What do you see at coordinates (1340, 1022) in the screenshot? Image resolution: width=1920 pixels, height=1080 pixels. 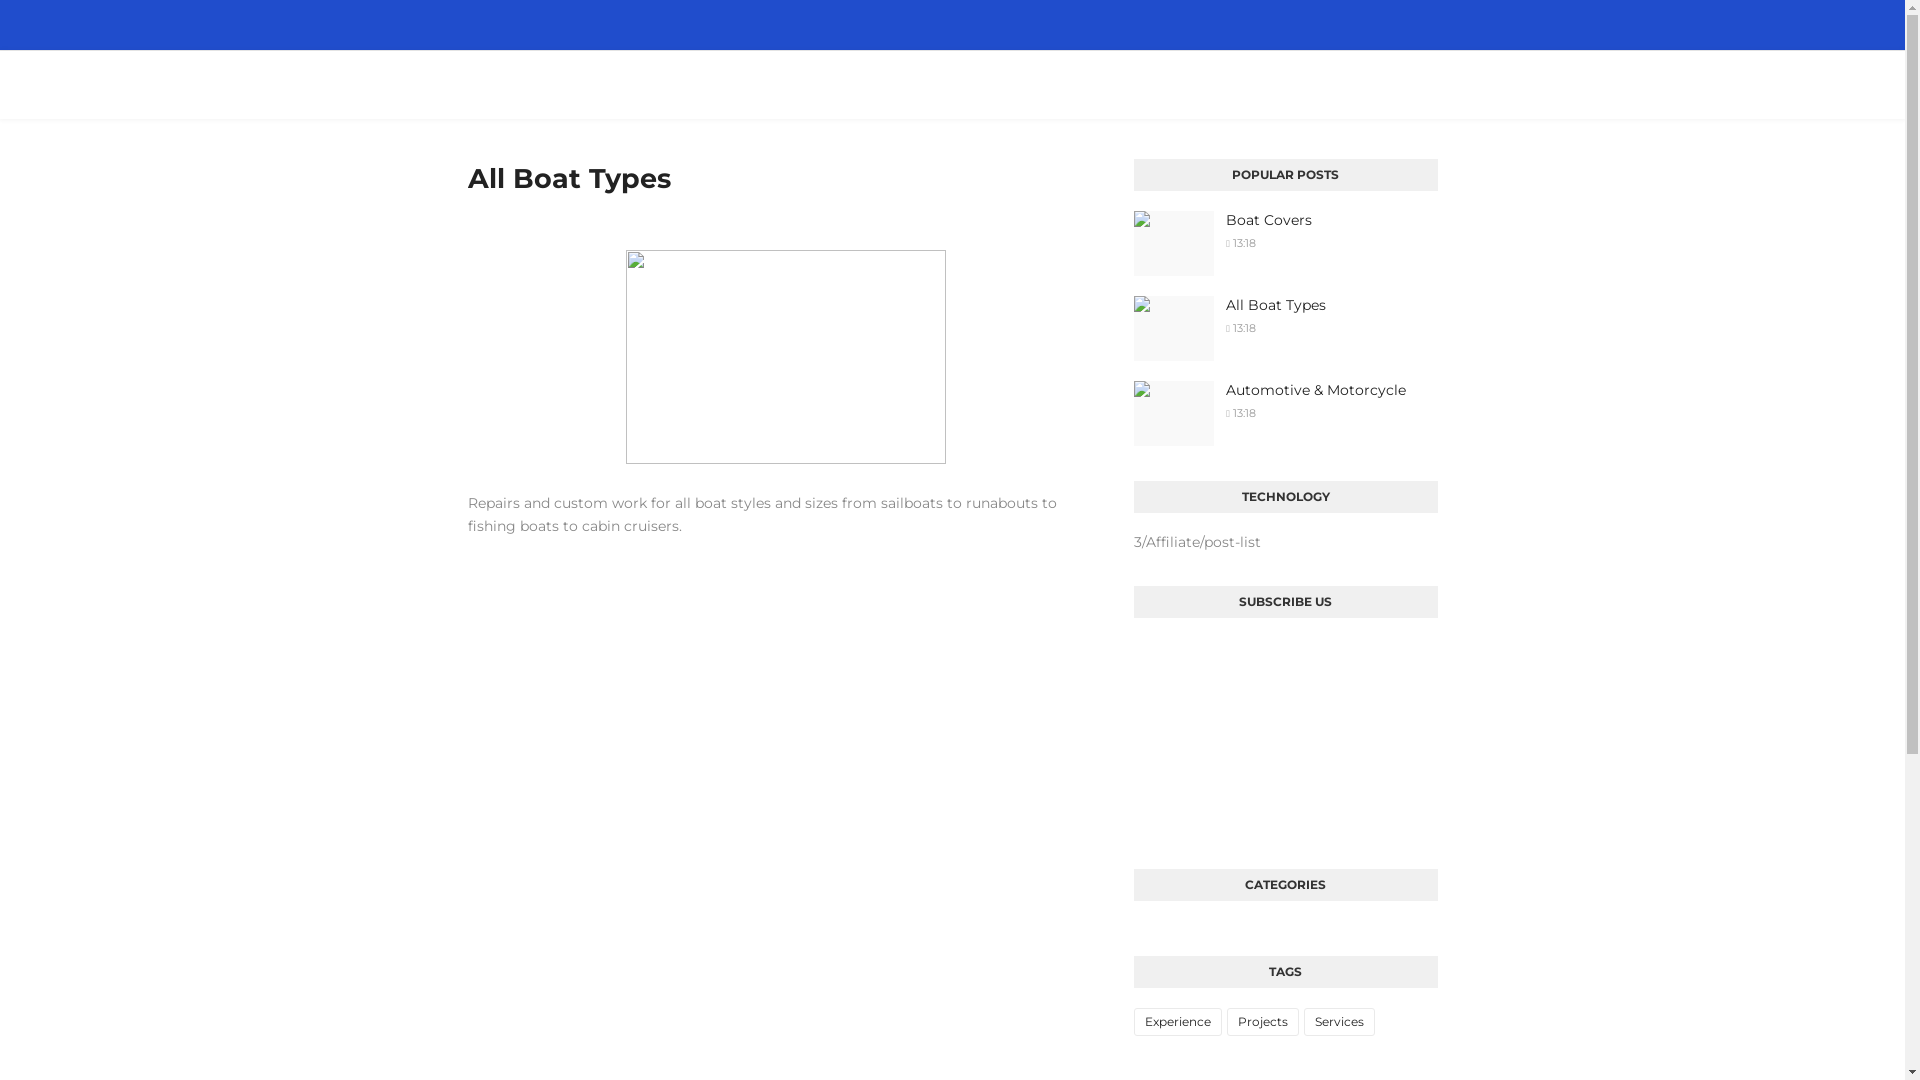 I see `Services` at bounding box center [1340, 1022].